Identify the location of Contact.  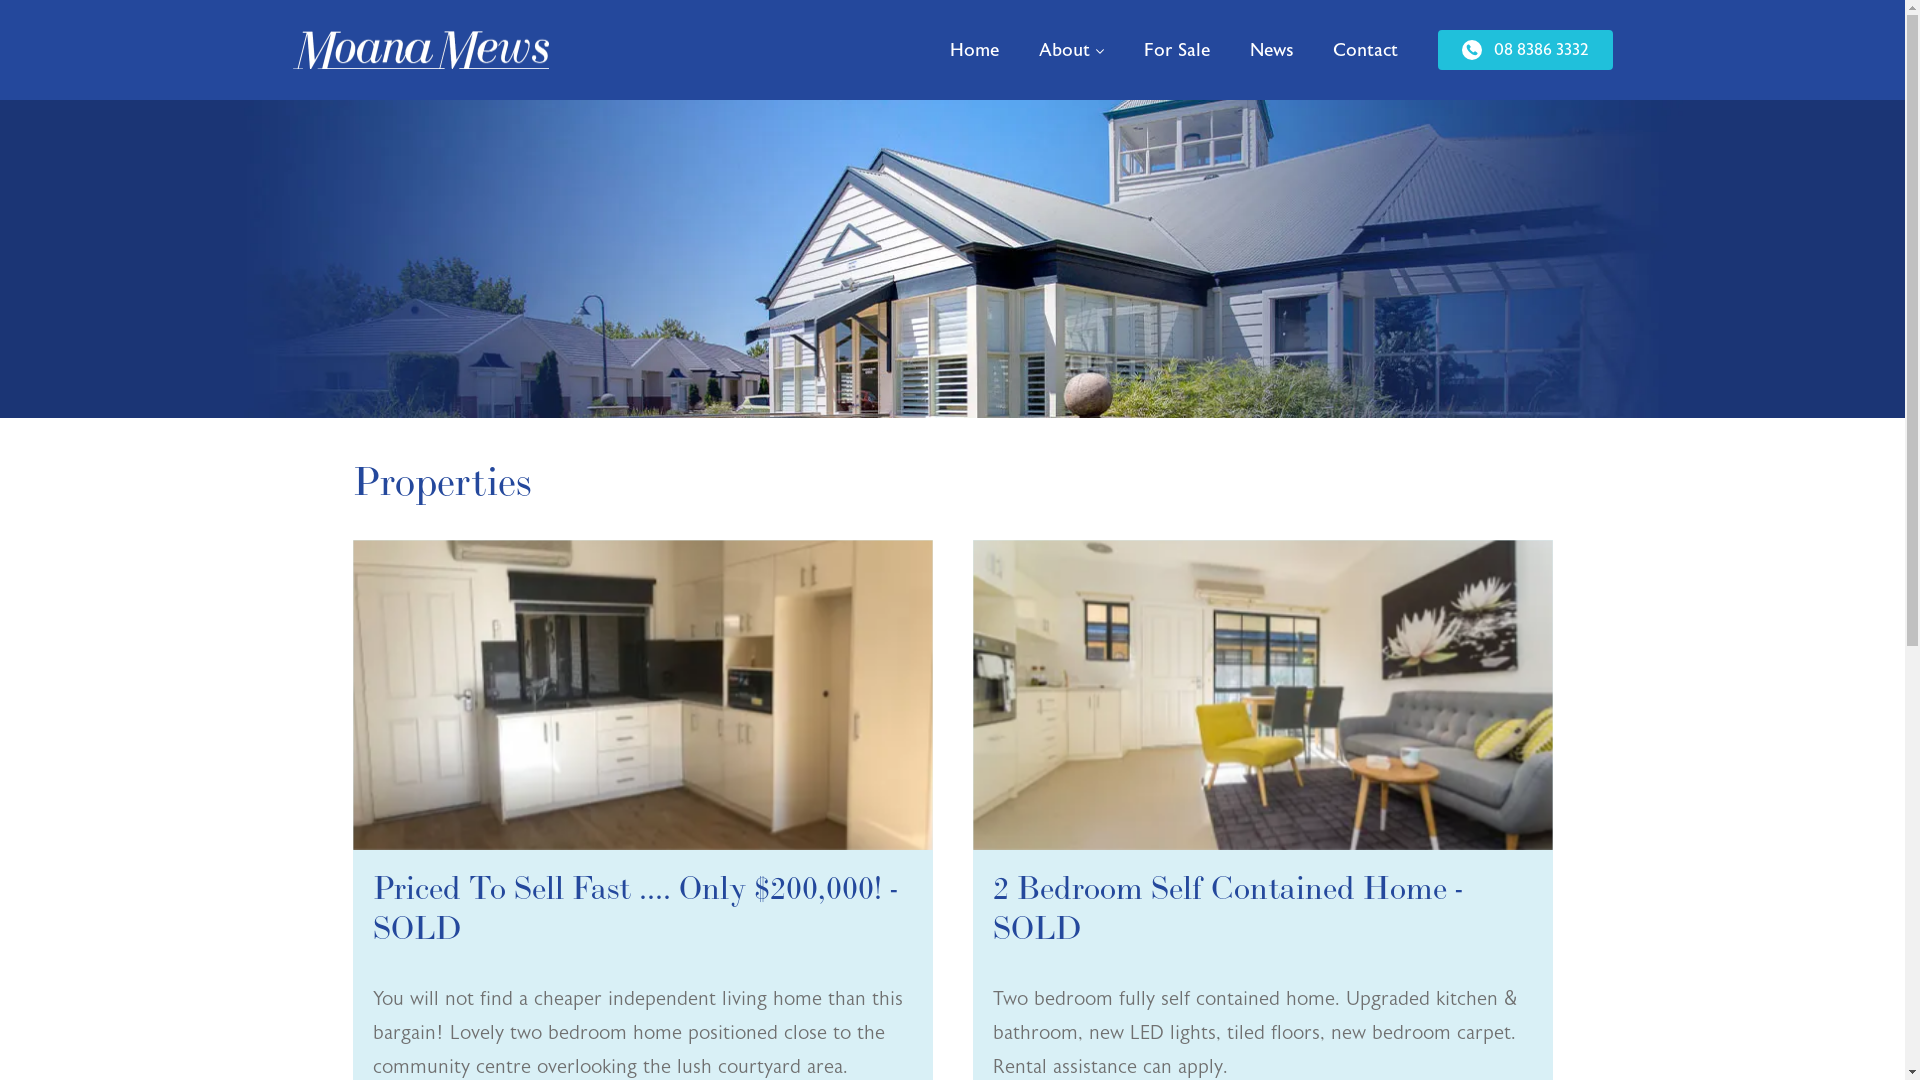
(1364, 50).